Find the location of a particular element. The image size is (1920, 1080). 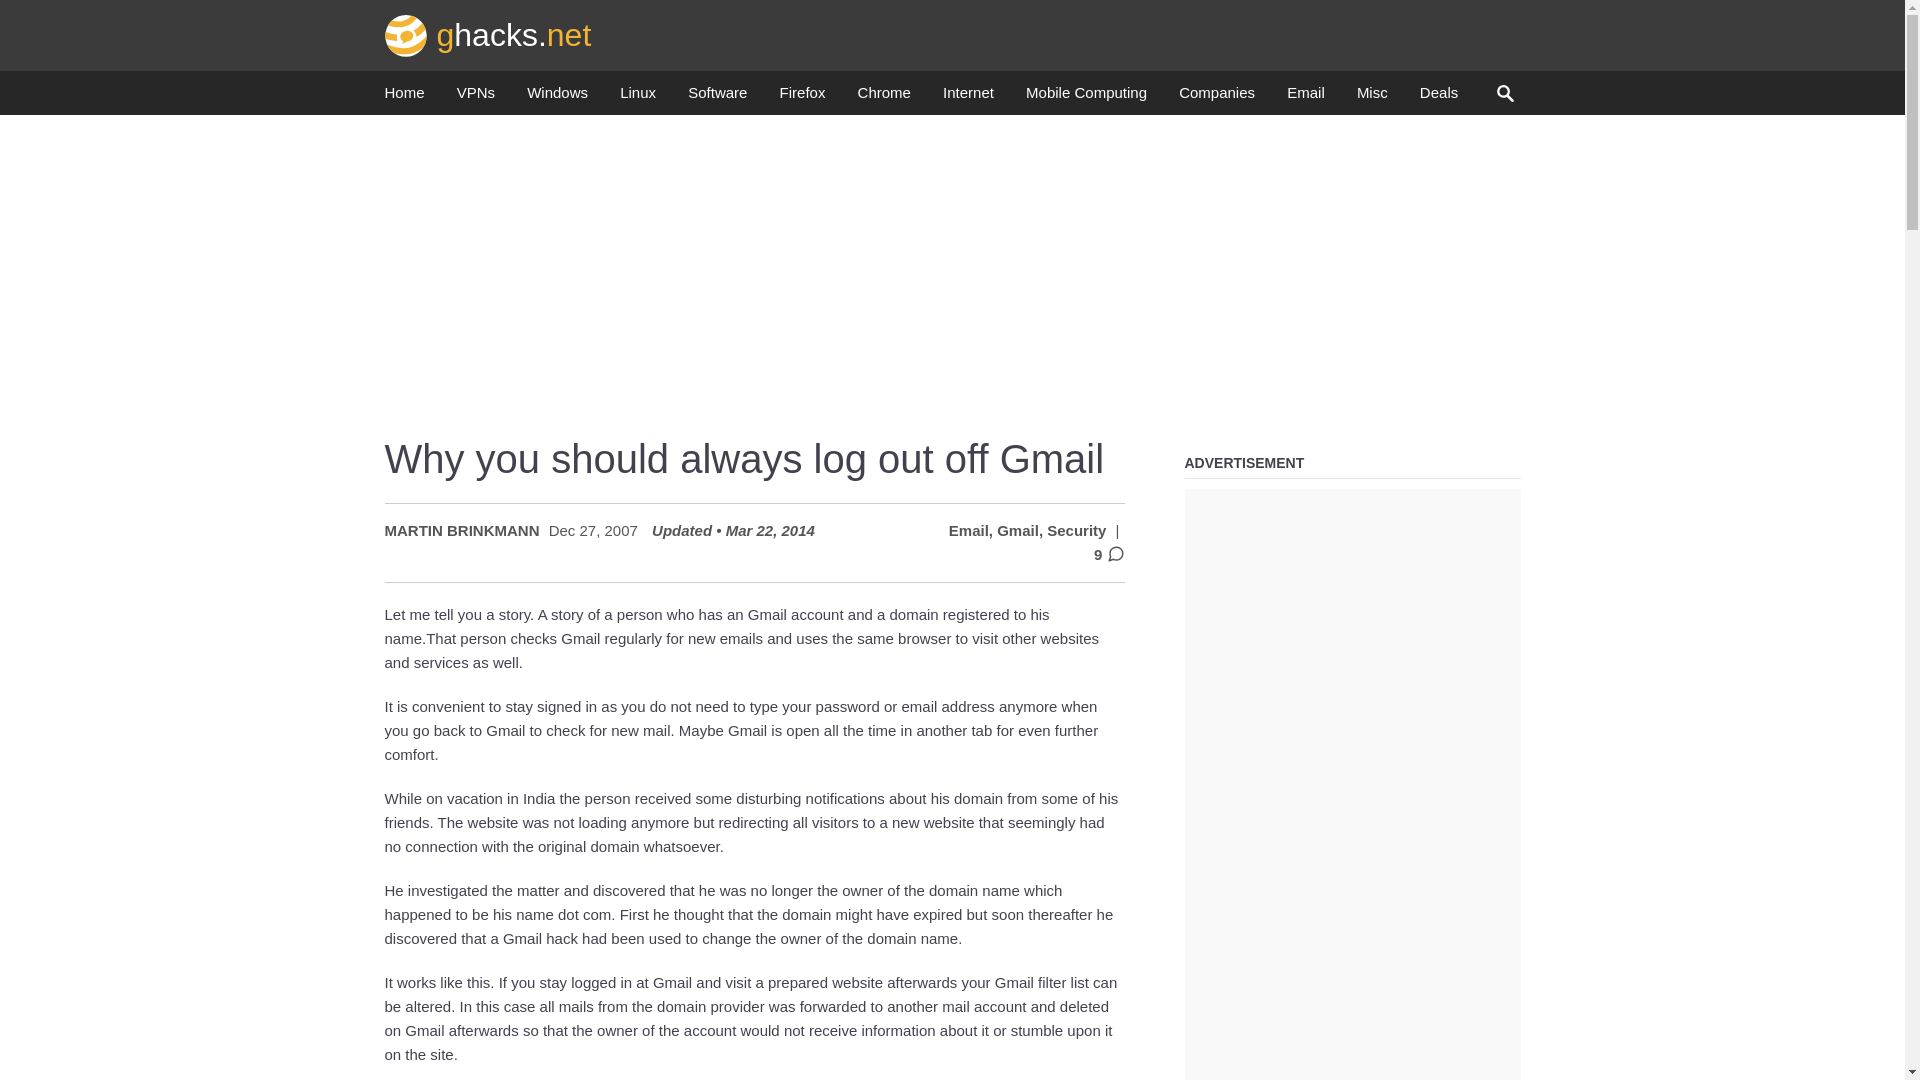

Chrome is located at coordinates (884, 98).